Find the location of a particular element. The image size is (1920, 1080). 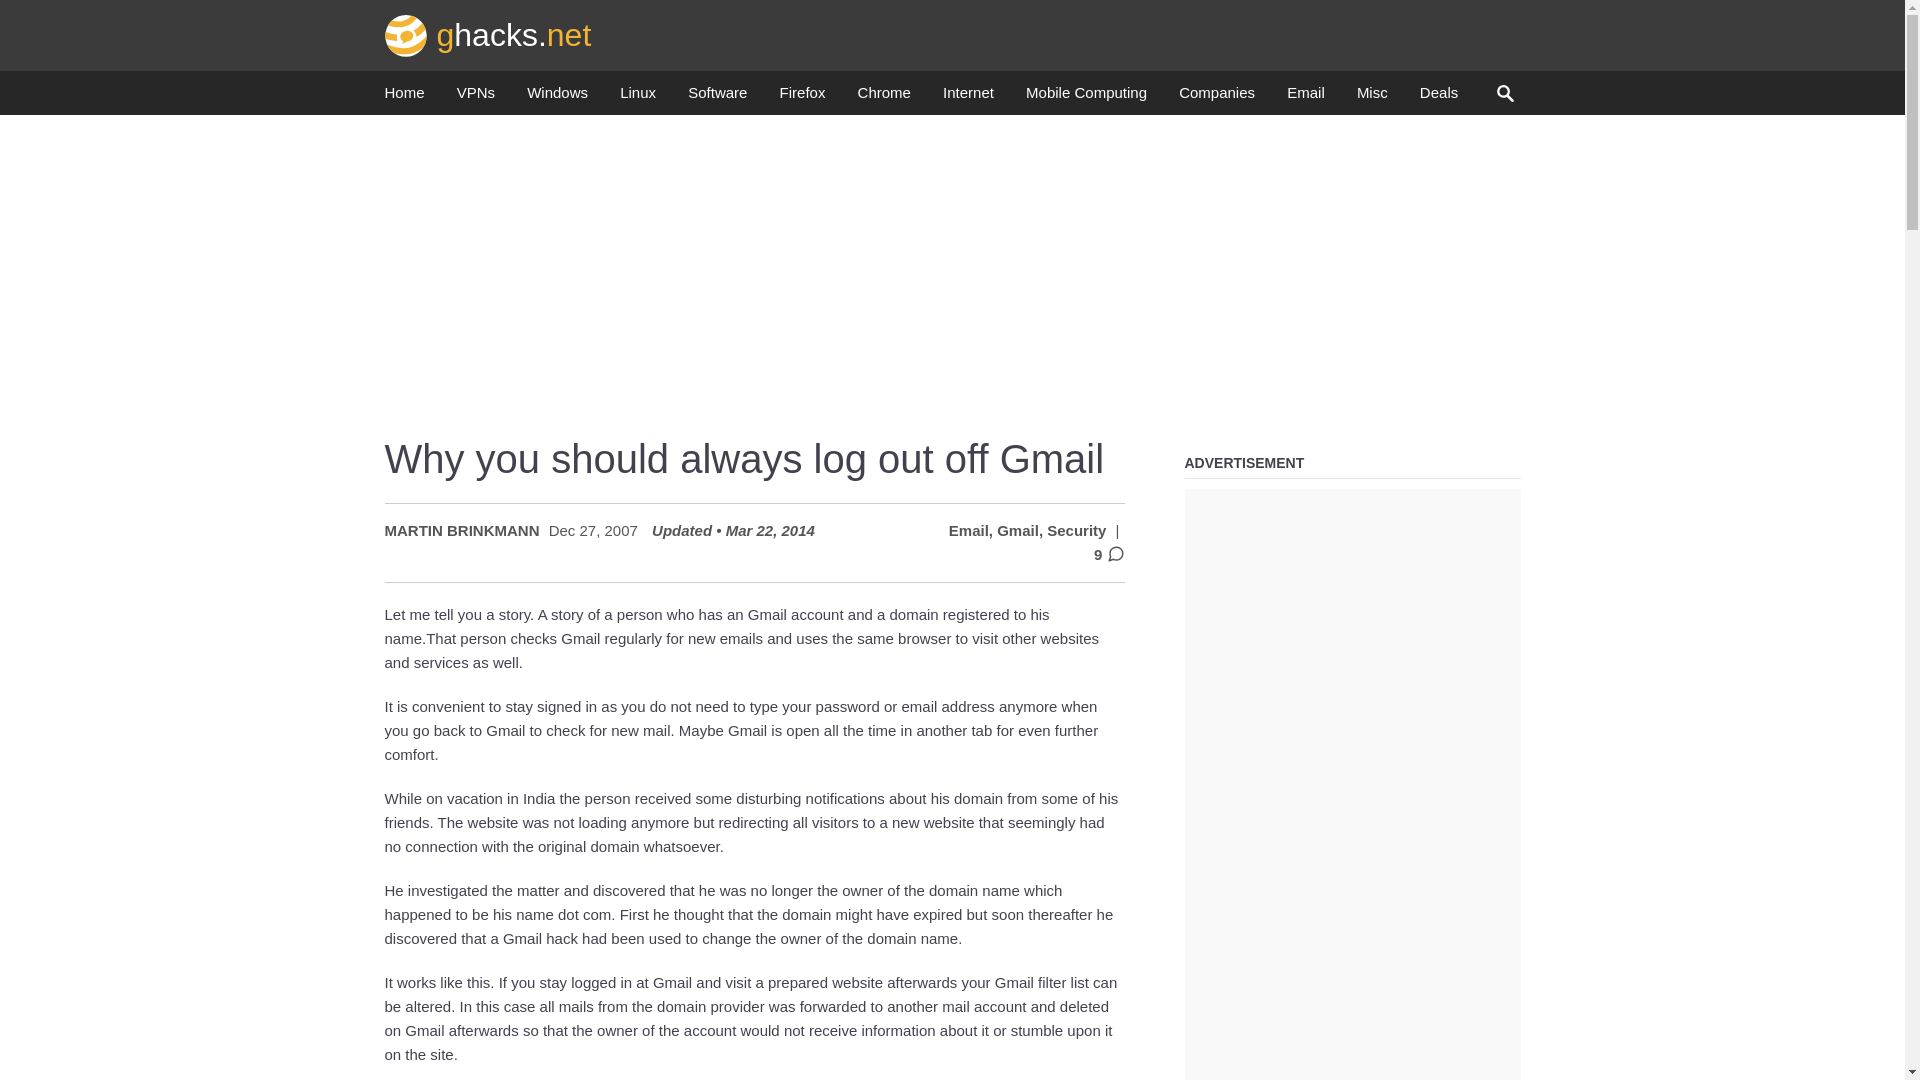

Chrome is located at coordinates (884, 98).